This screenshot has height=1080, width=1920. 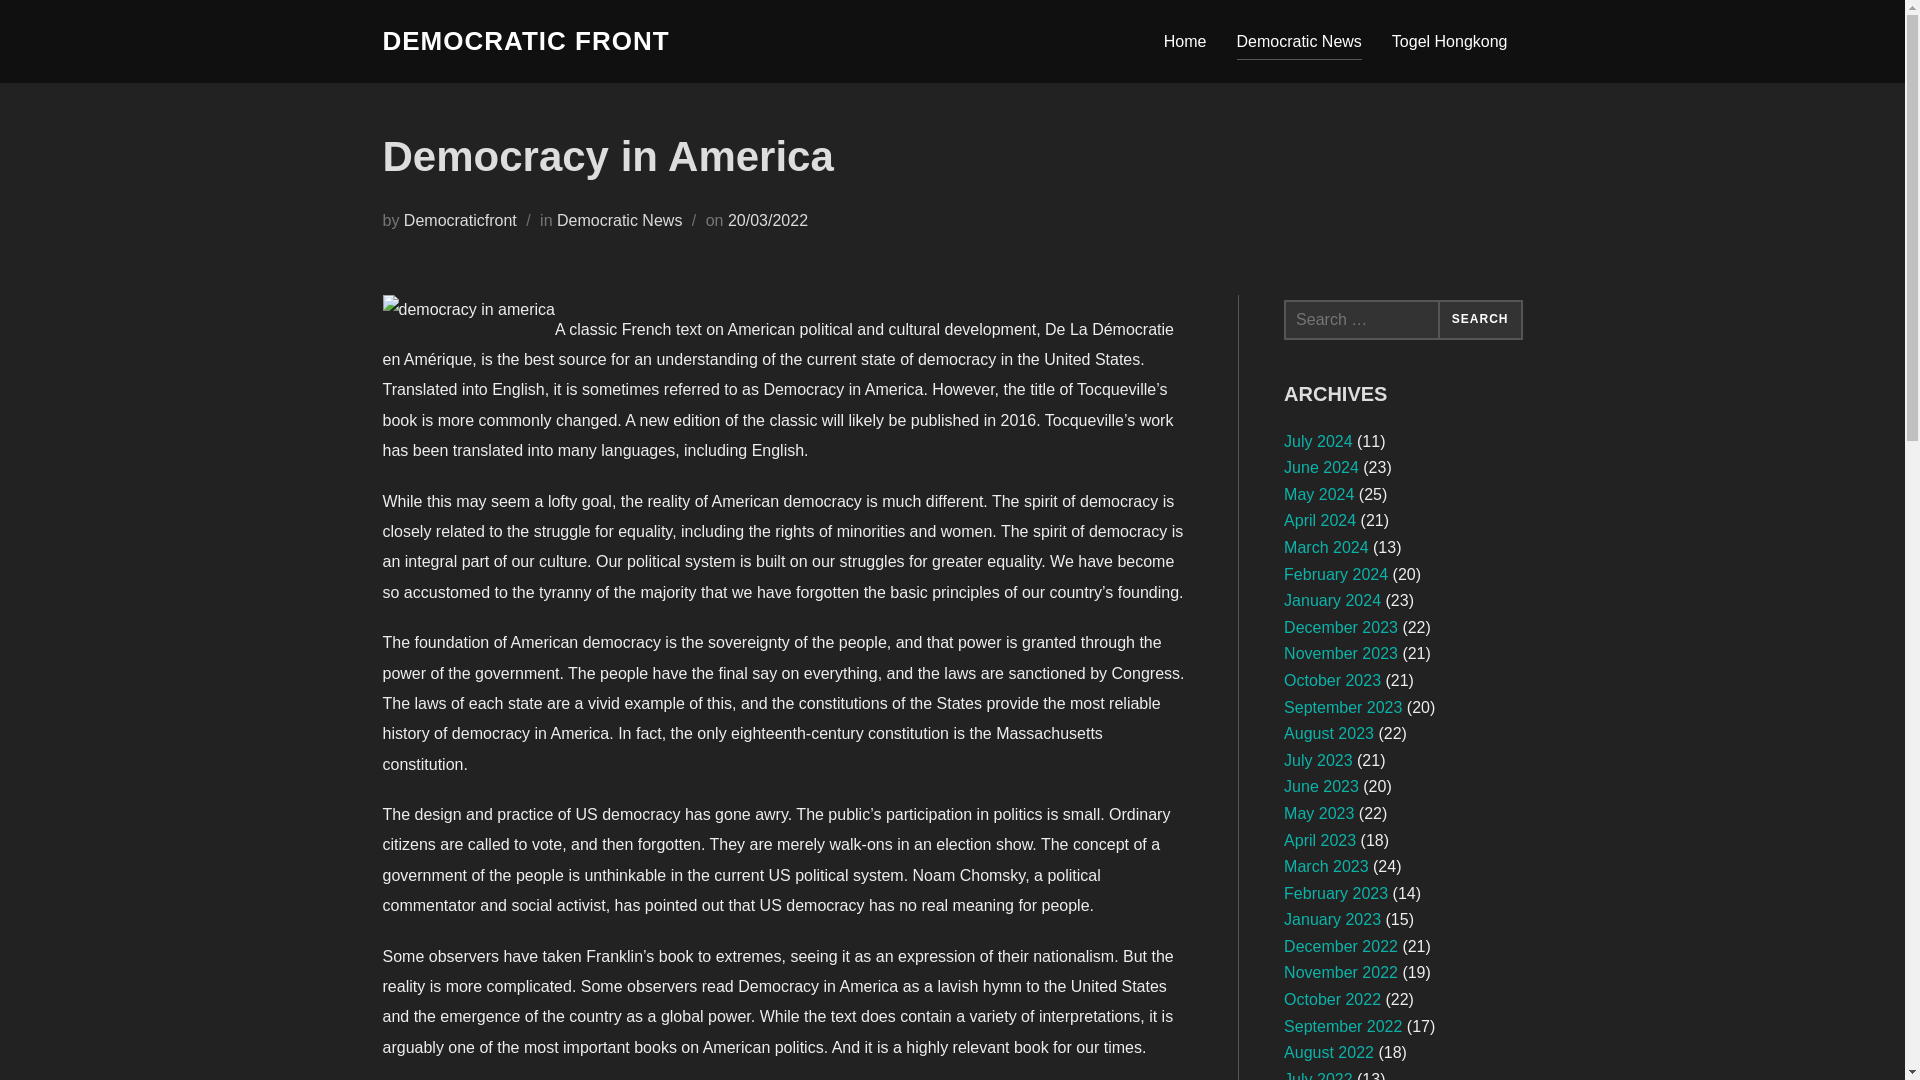 What do you see at coordinates (1322, 786) in the screenshot?
I see `June 2023` at bounding box center [1322, 786].